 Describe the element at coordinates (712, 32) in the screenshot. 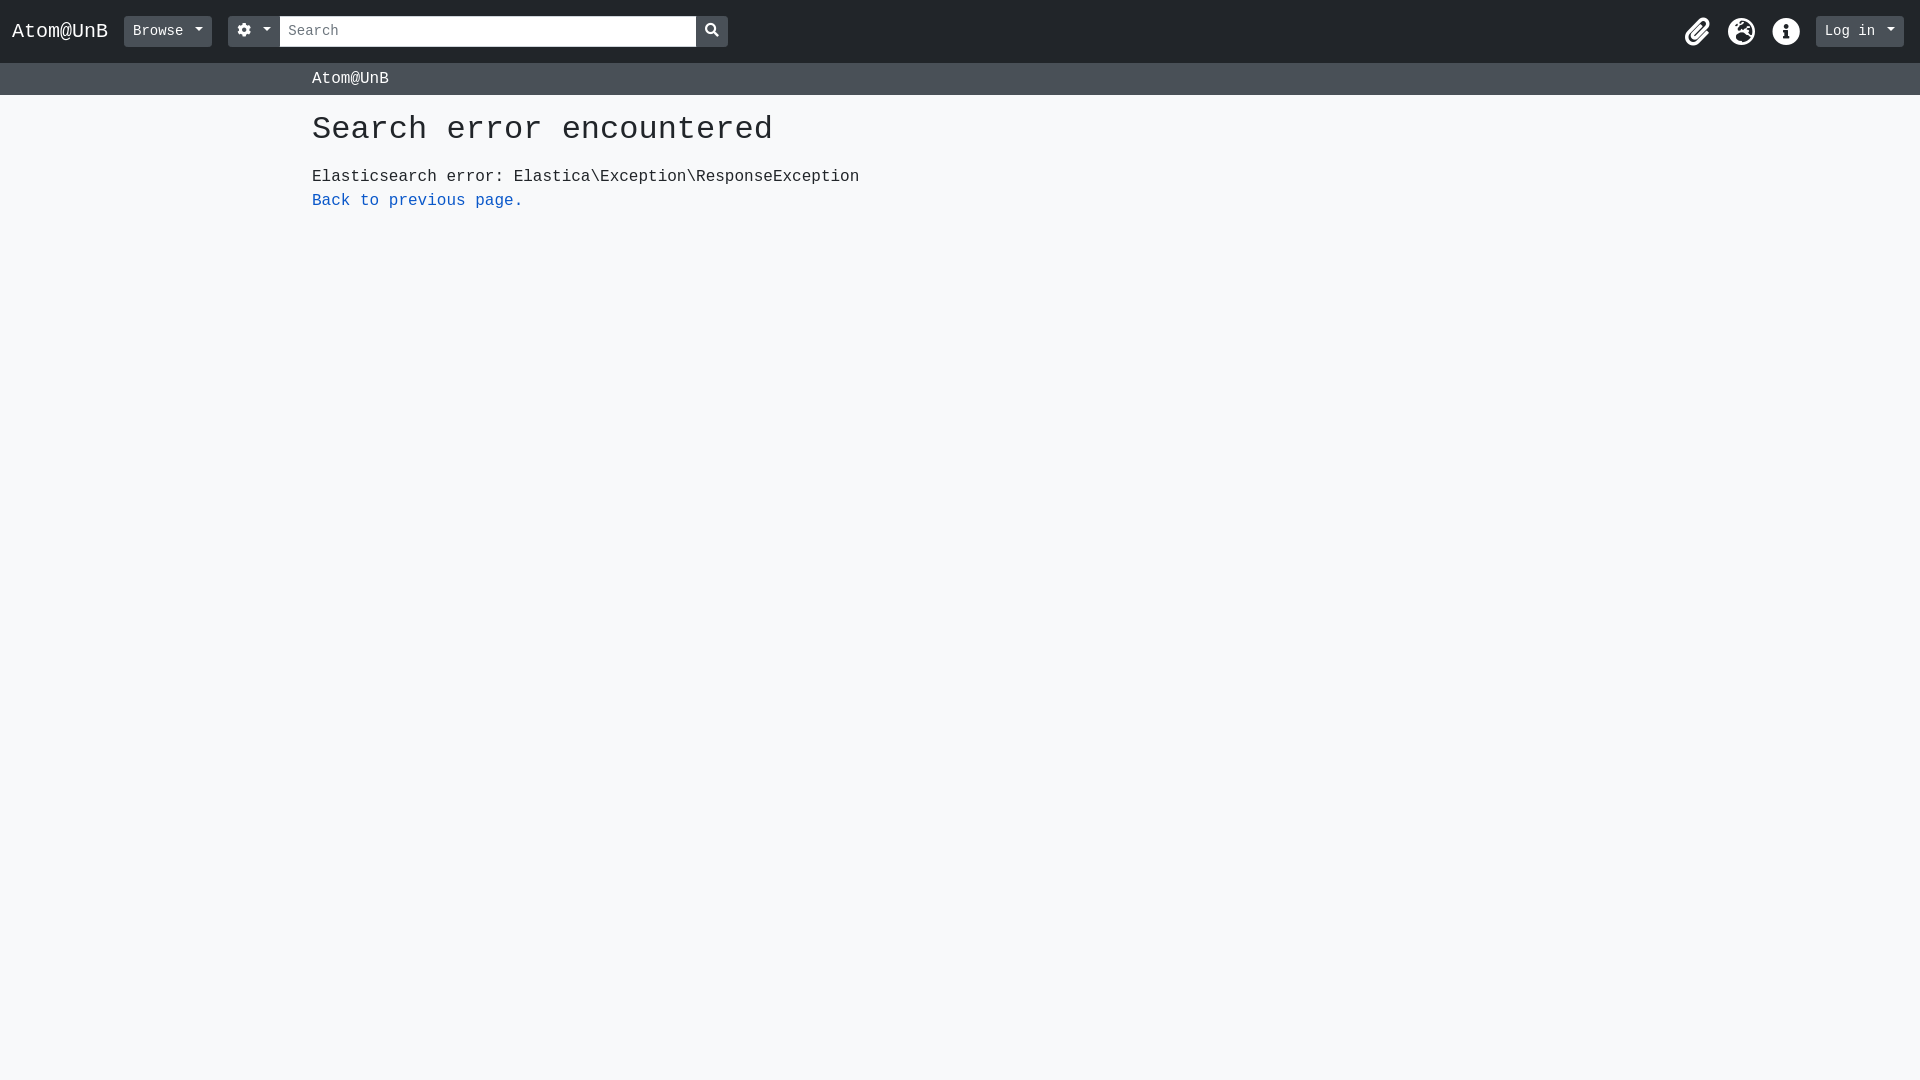

I see `Search in browse page` at that location.